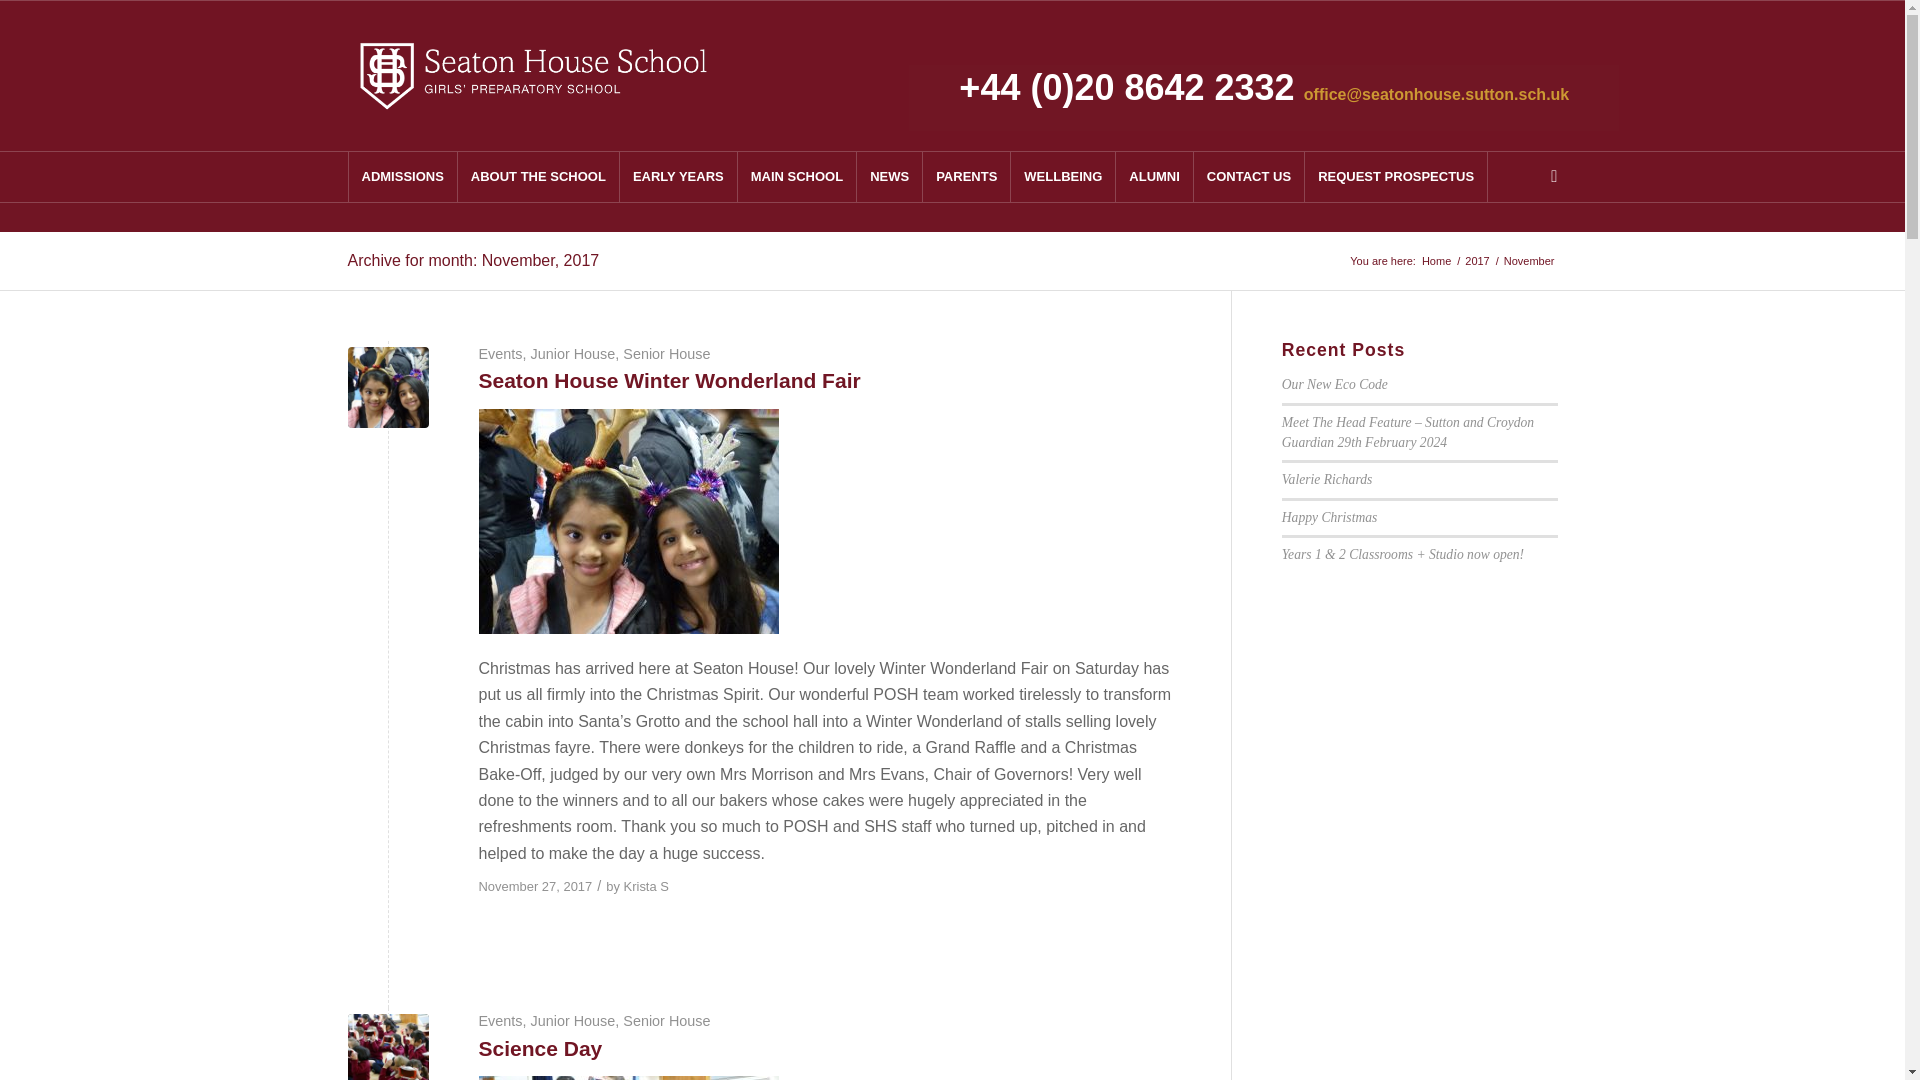  I want to click on NEWS, so click(888, 176).